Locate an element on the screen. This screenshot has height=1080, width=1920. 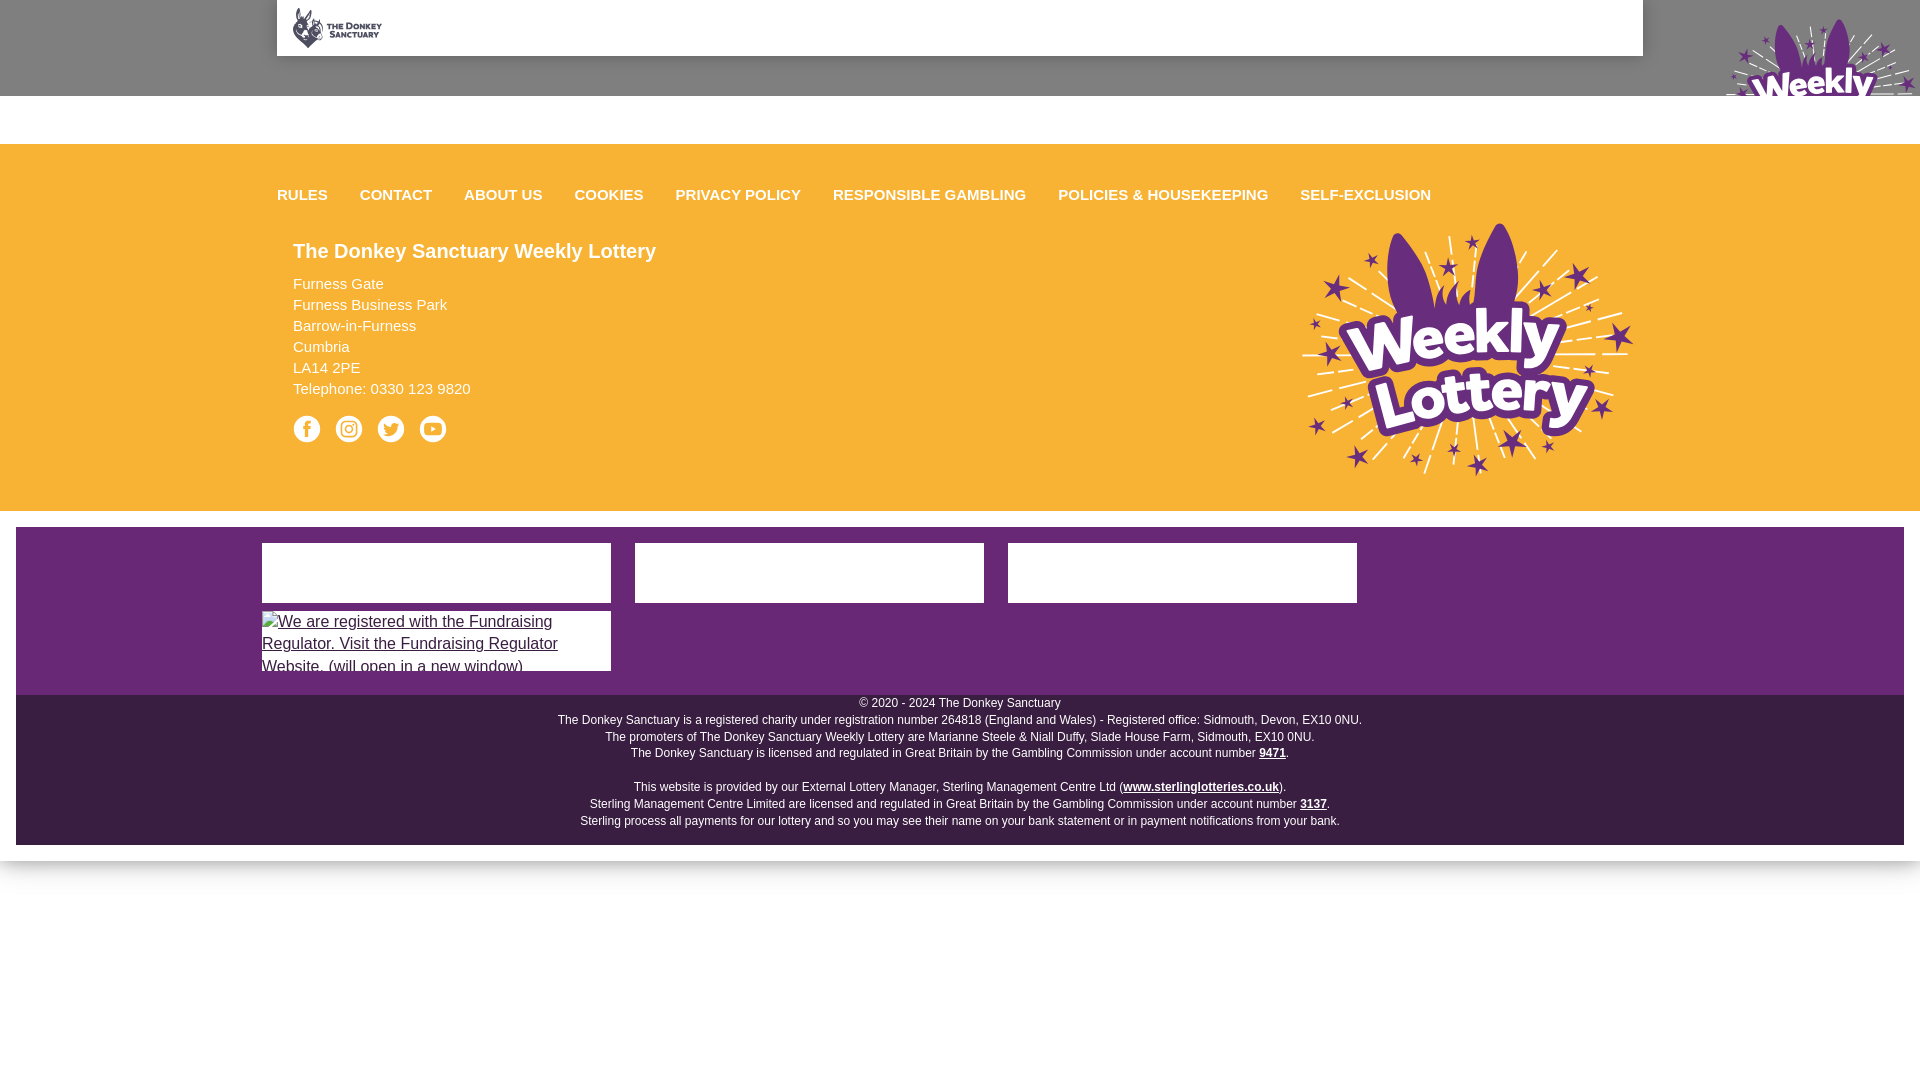
Follow us on YouTube is located at coordinates (438, 434).